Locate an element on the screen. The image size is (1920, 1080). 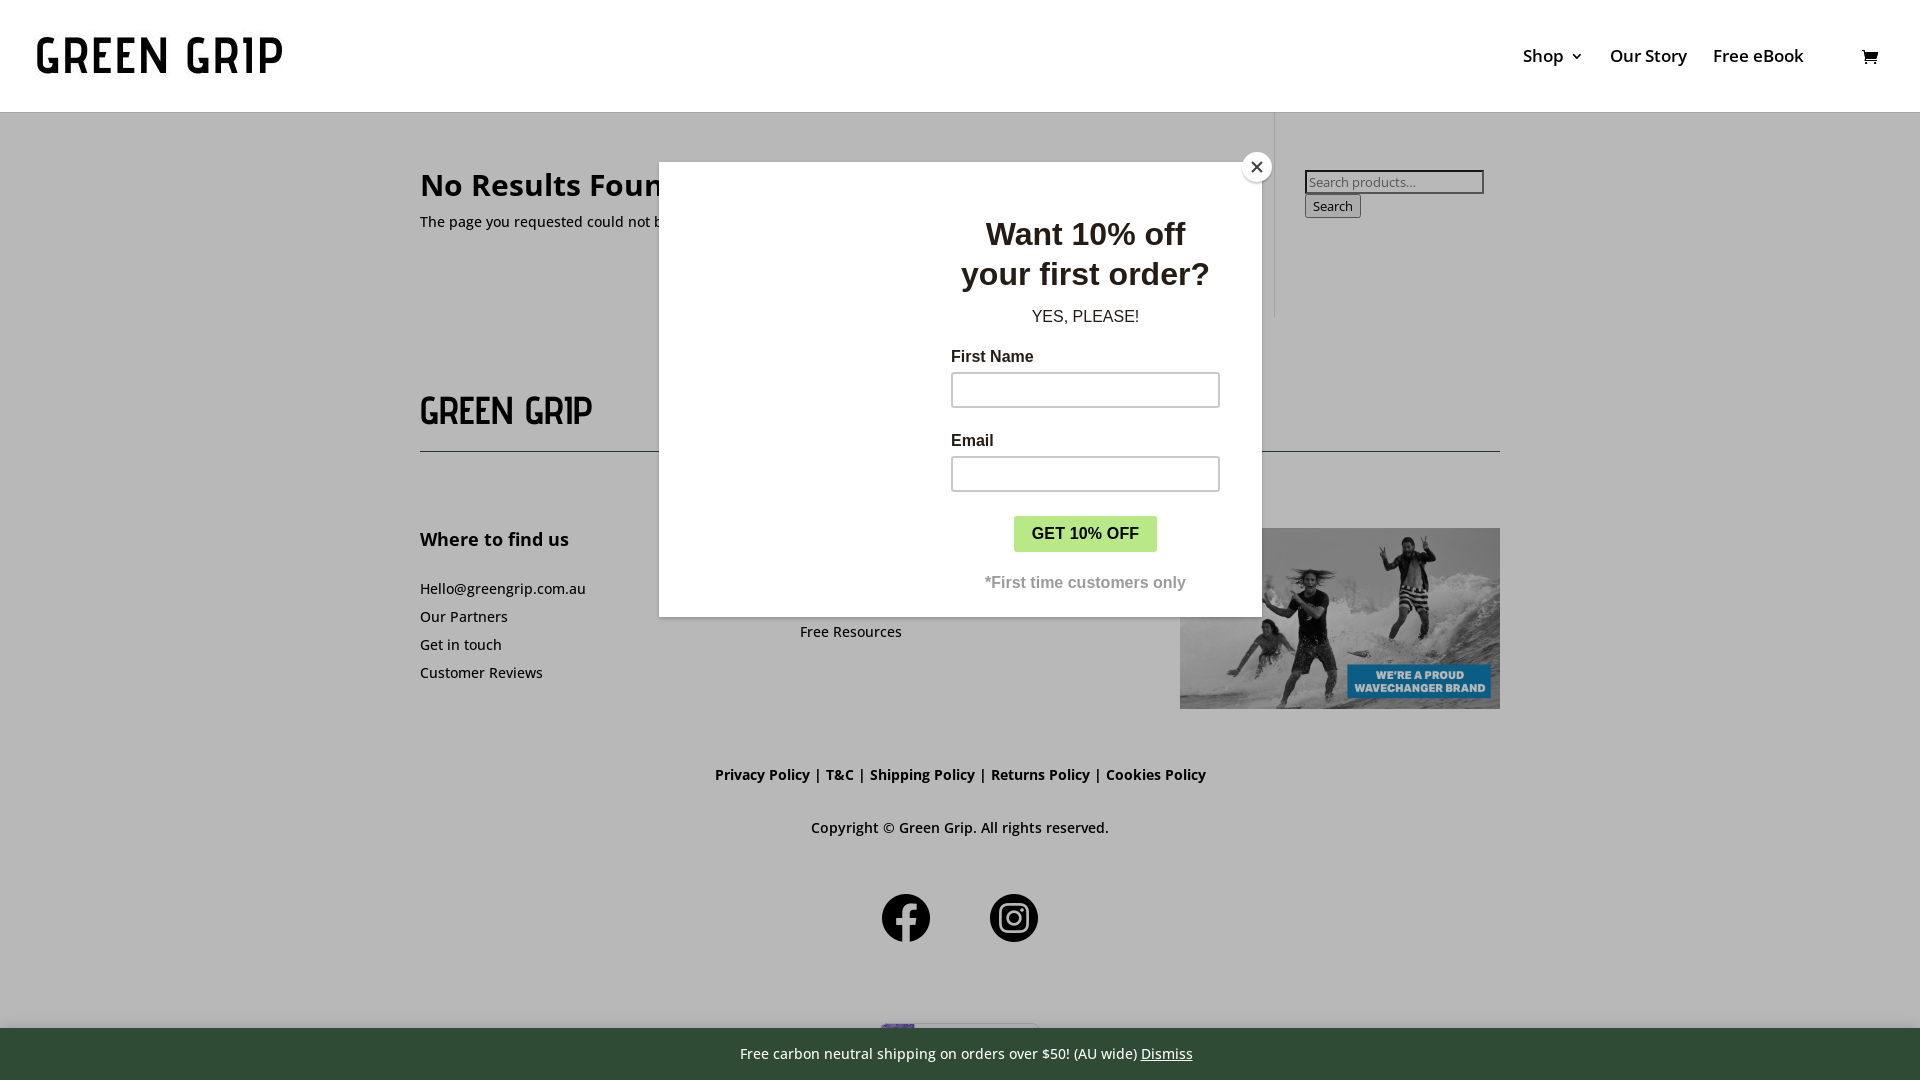
Blogs is located at coordinates (818, 594).